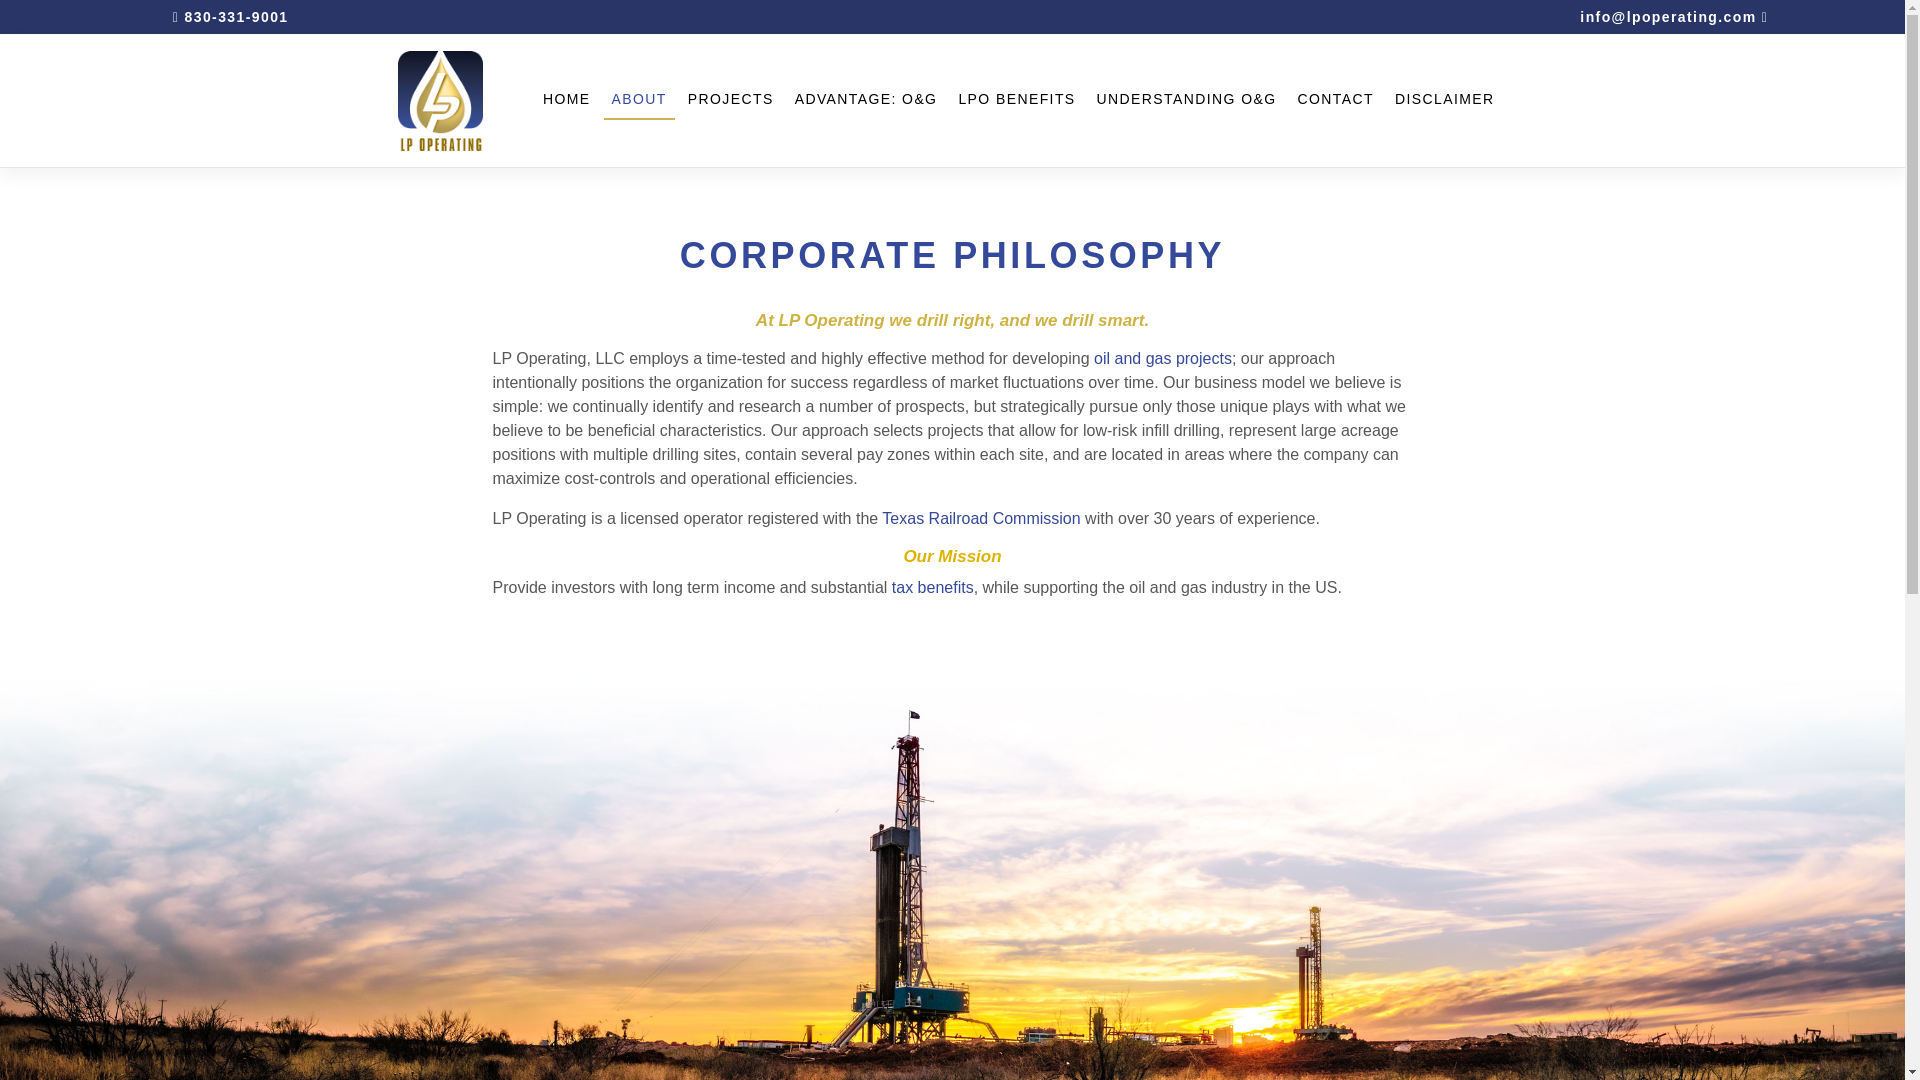  Describe the element at coordinates (730, 100) in the screenshot. I see `Projects` at that location.